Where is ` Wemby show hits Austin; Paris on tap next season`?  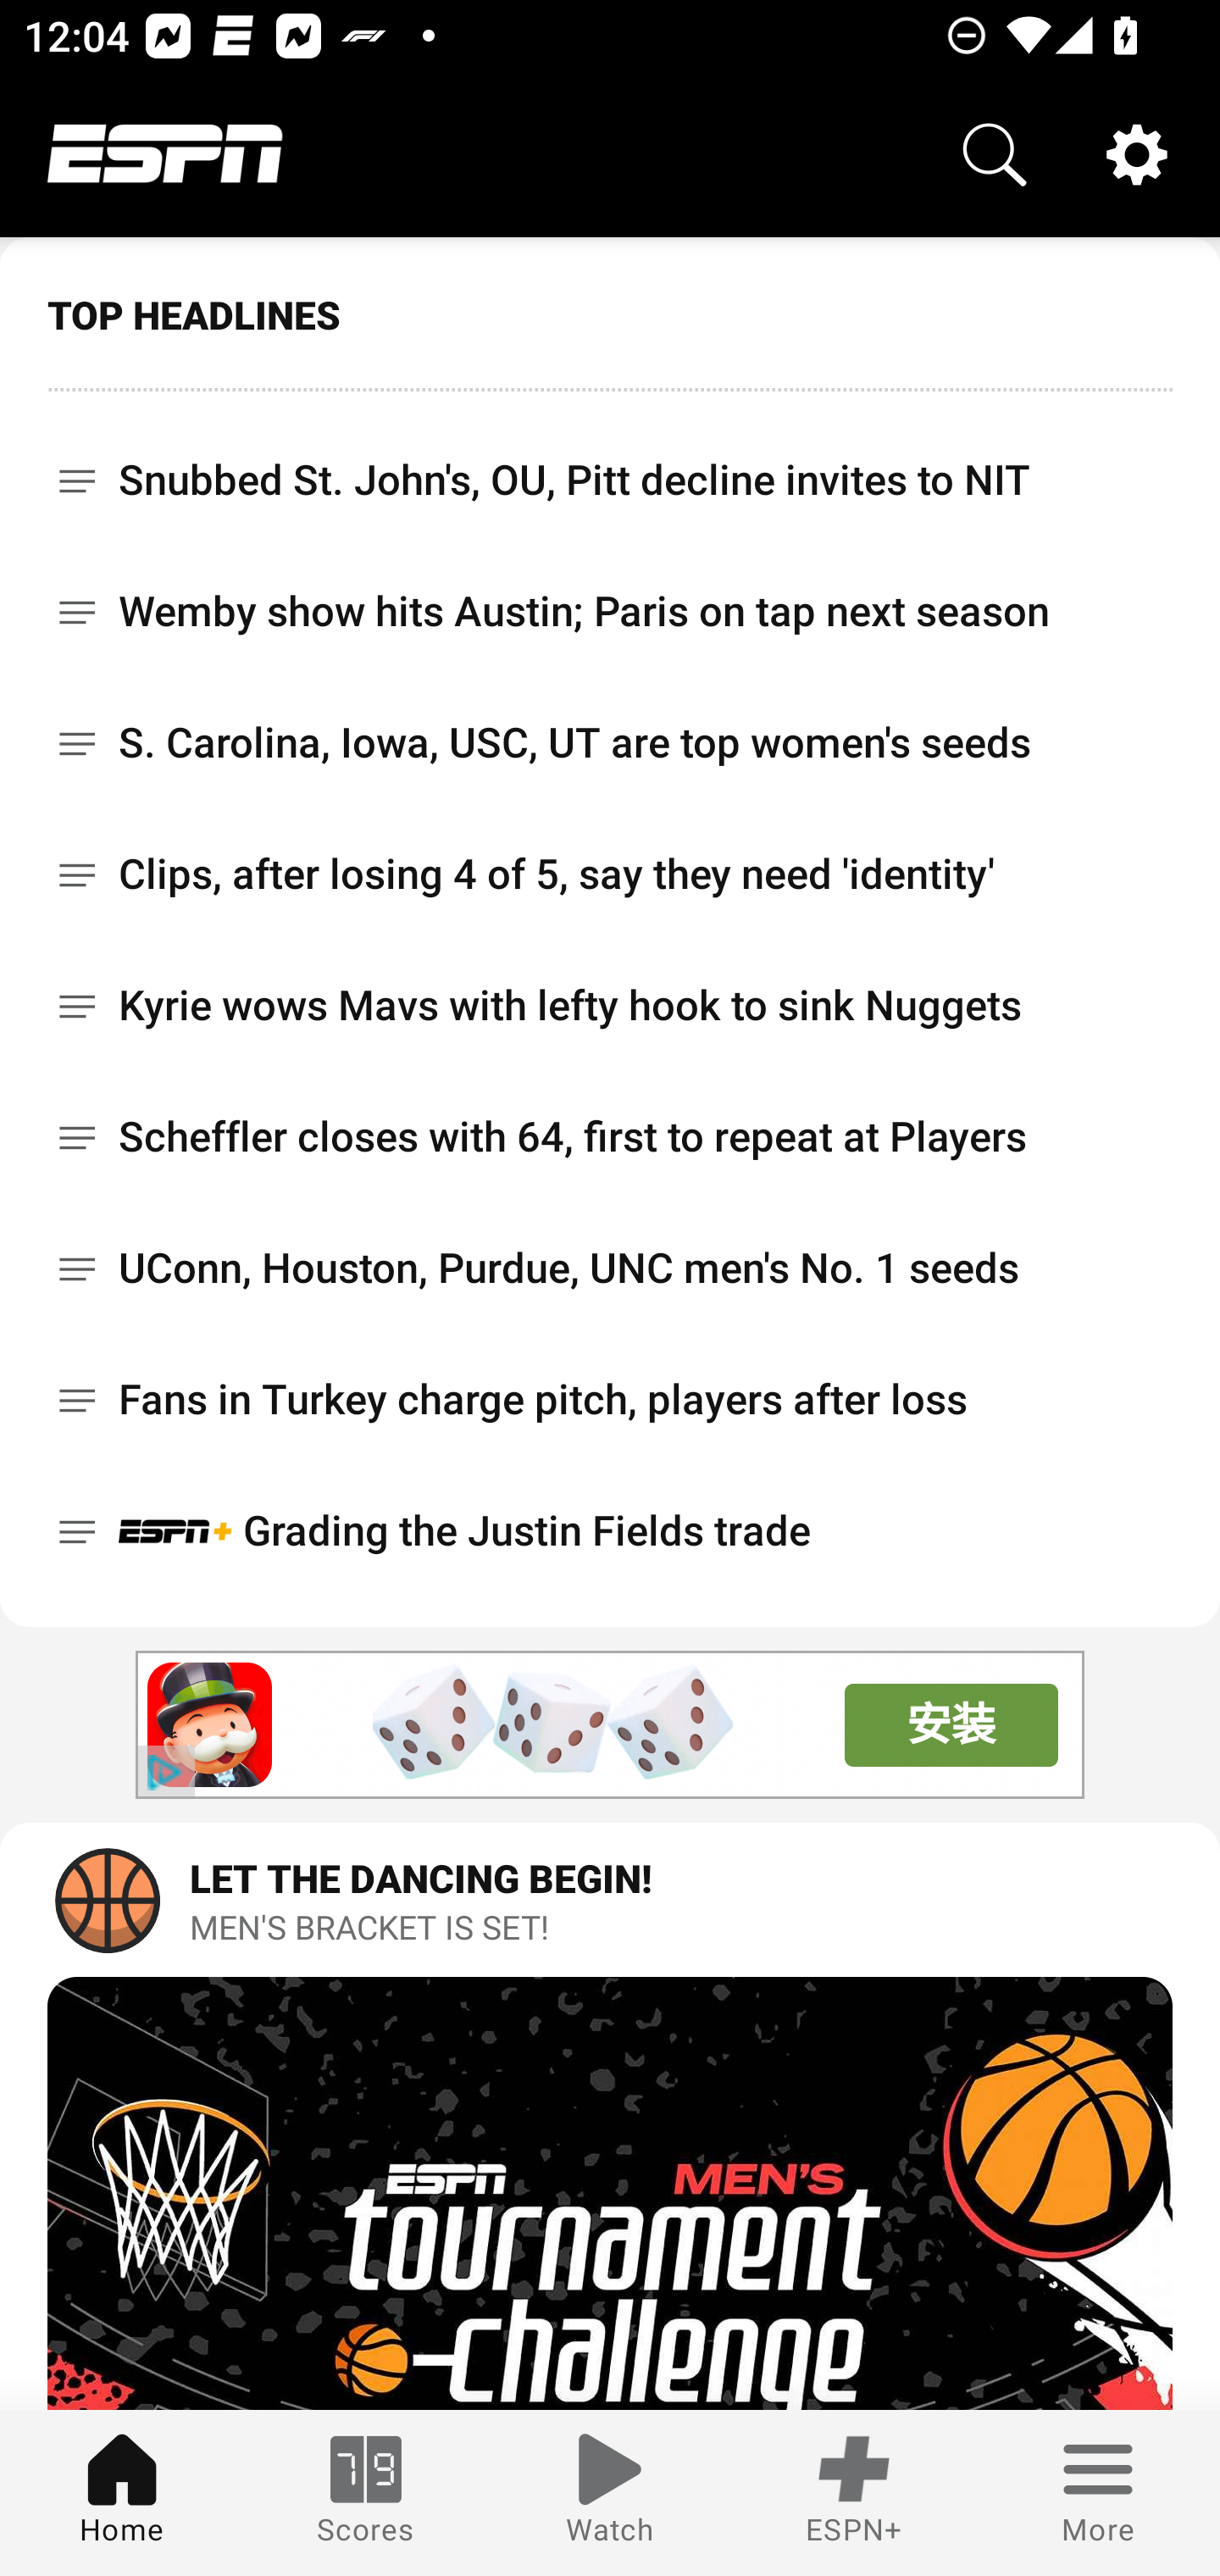  Wemby show hits Austin; Paris on tap next season is located at coordinates (610, 612).